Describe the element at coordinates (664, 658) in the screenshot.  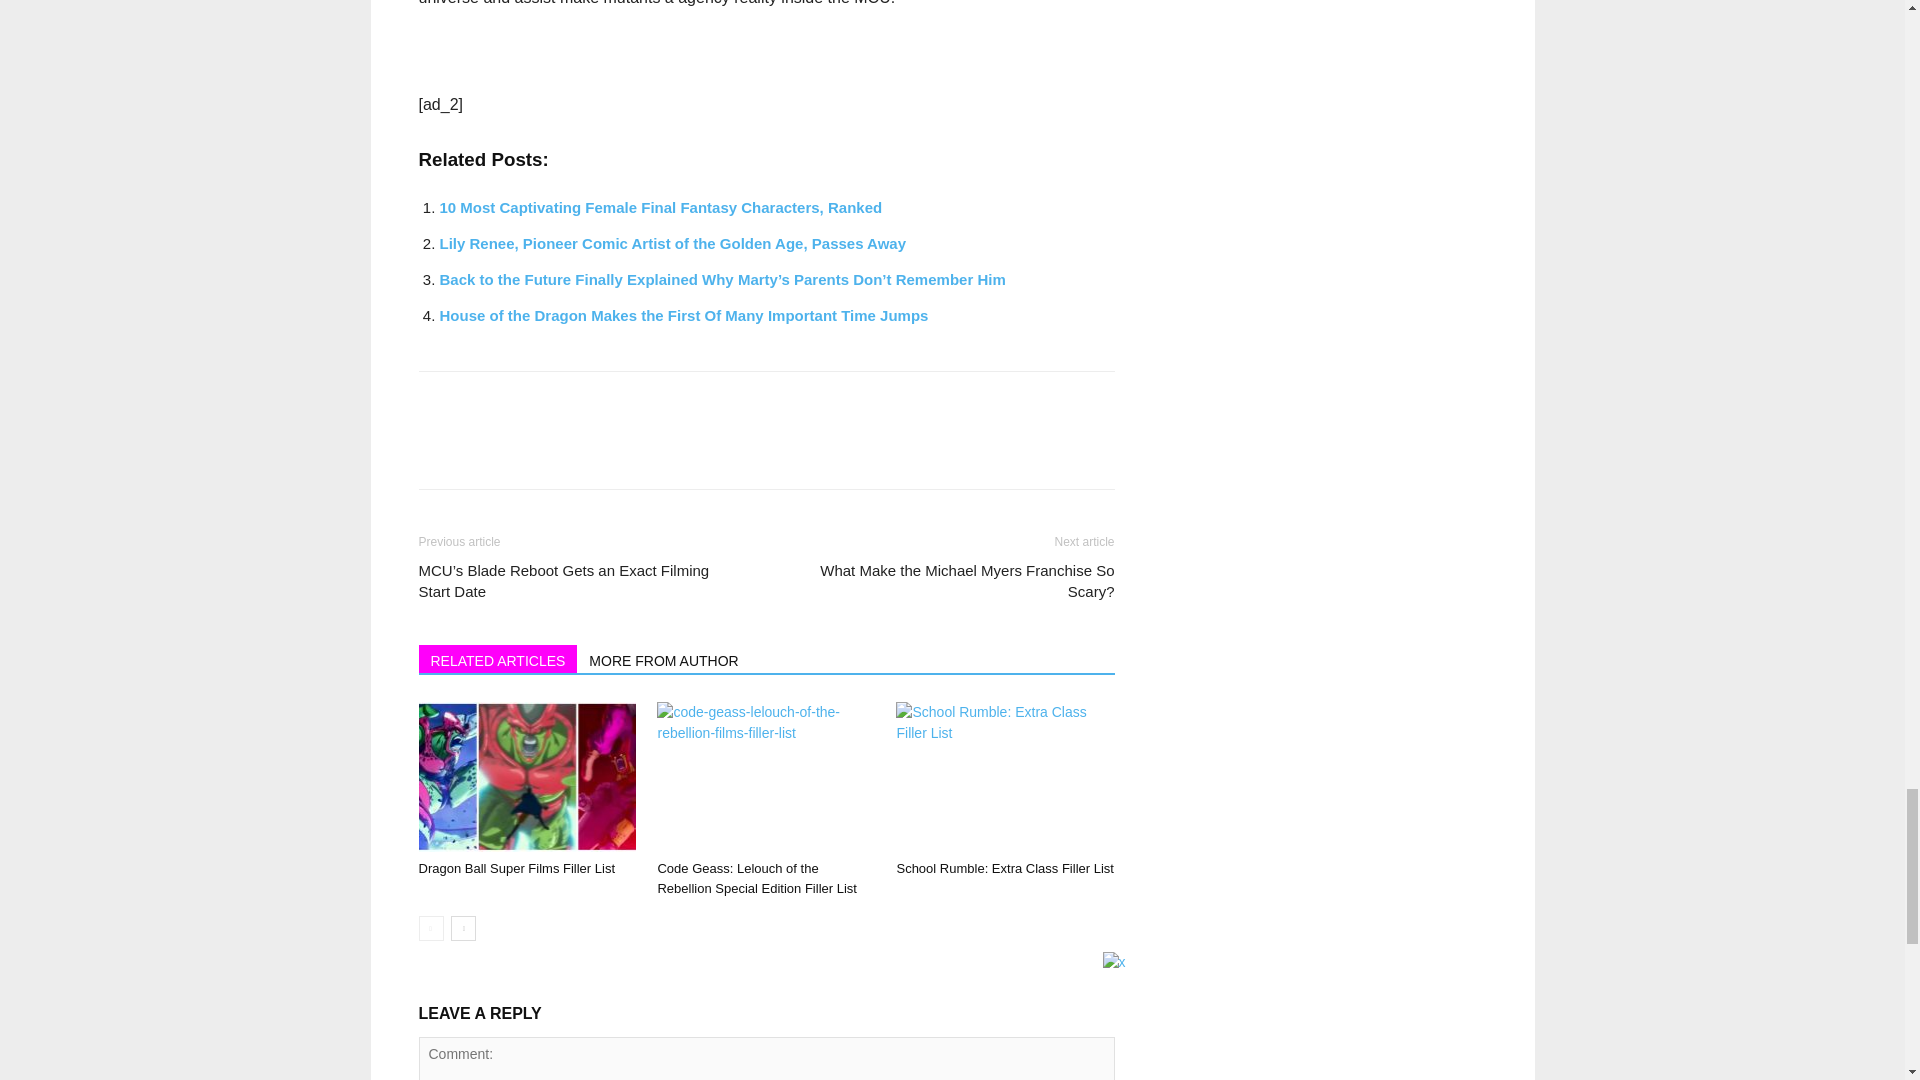
I see `MORE FROM AUTHOR` at that location.